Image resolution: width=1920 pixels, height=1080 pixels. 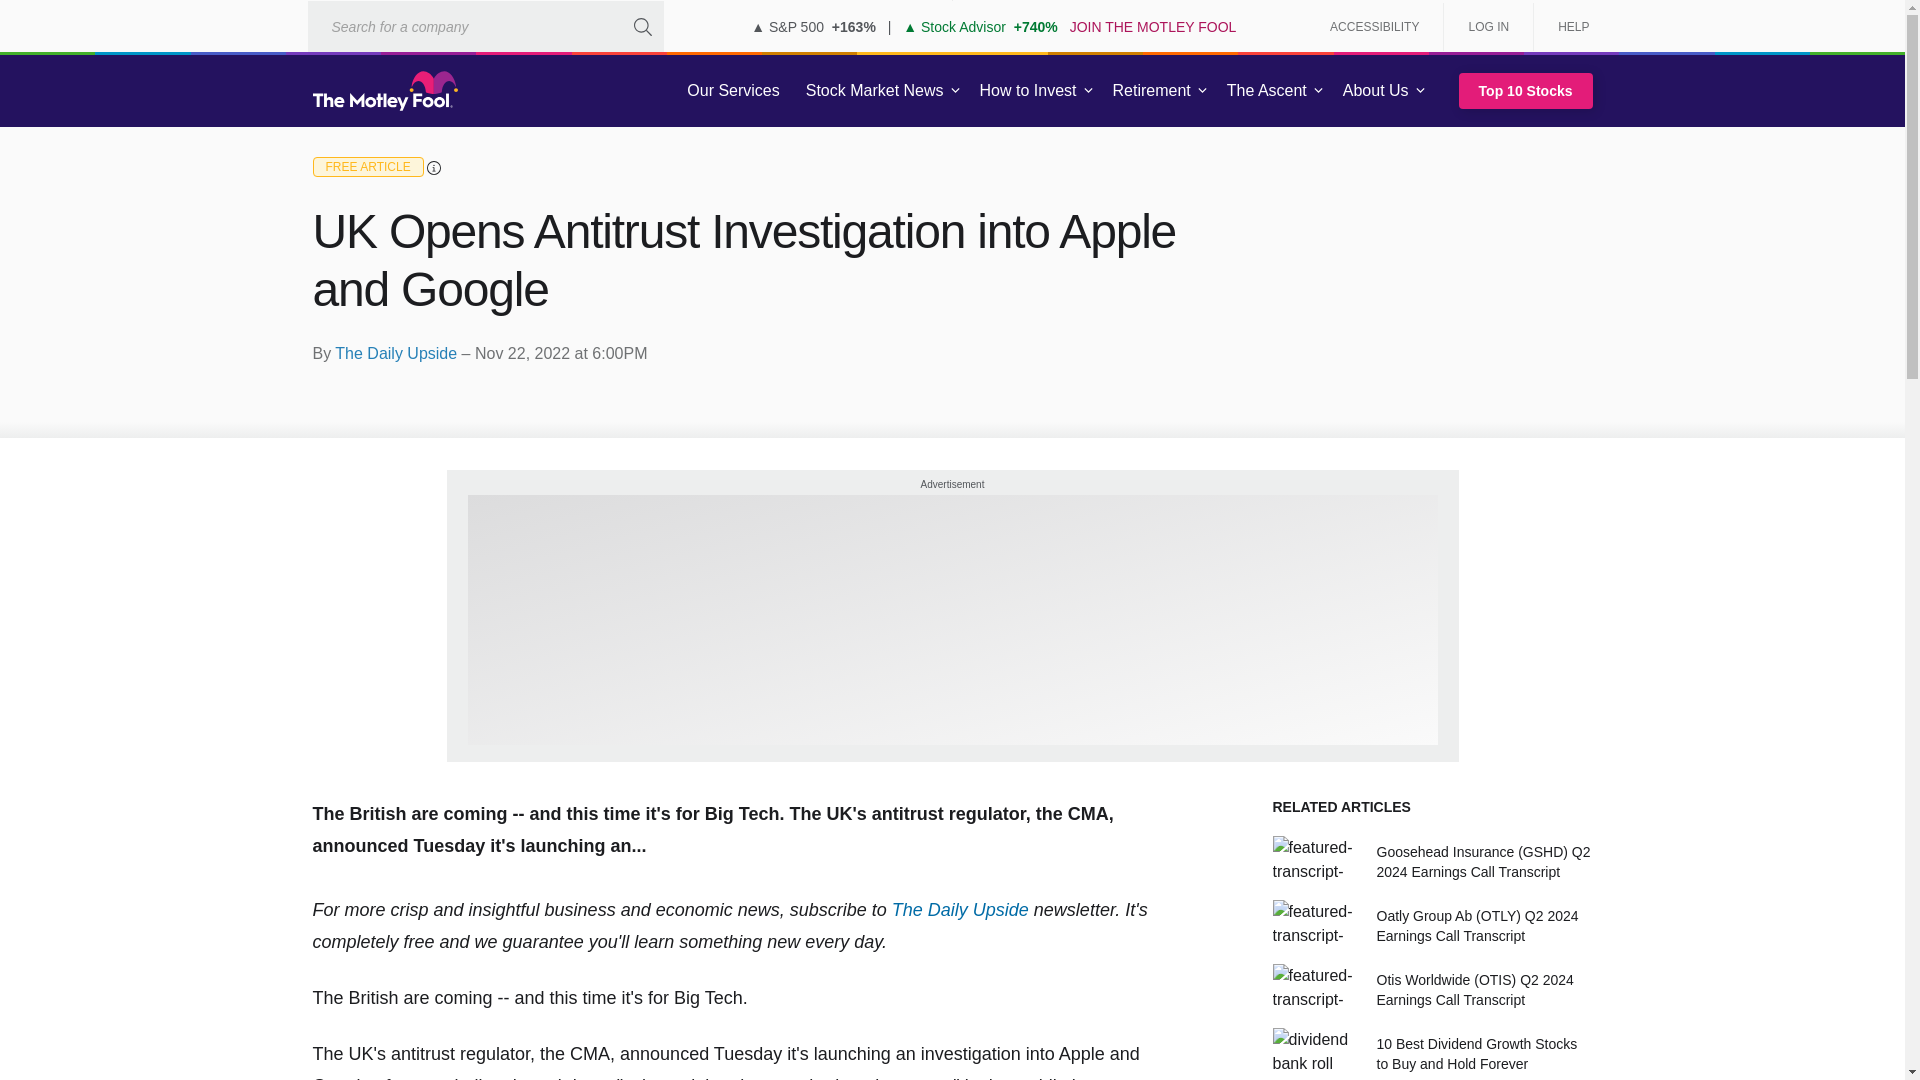 I want to click on LOG IN, so click(x=1488, y=26).